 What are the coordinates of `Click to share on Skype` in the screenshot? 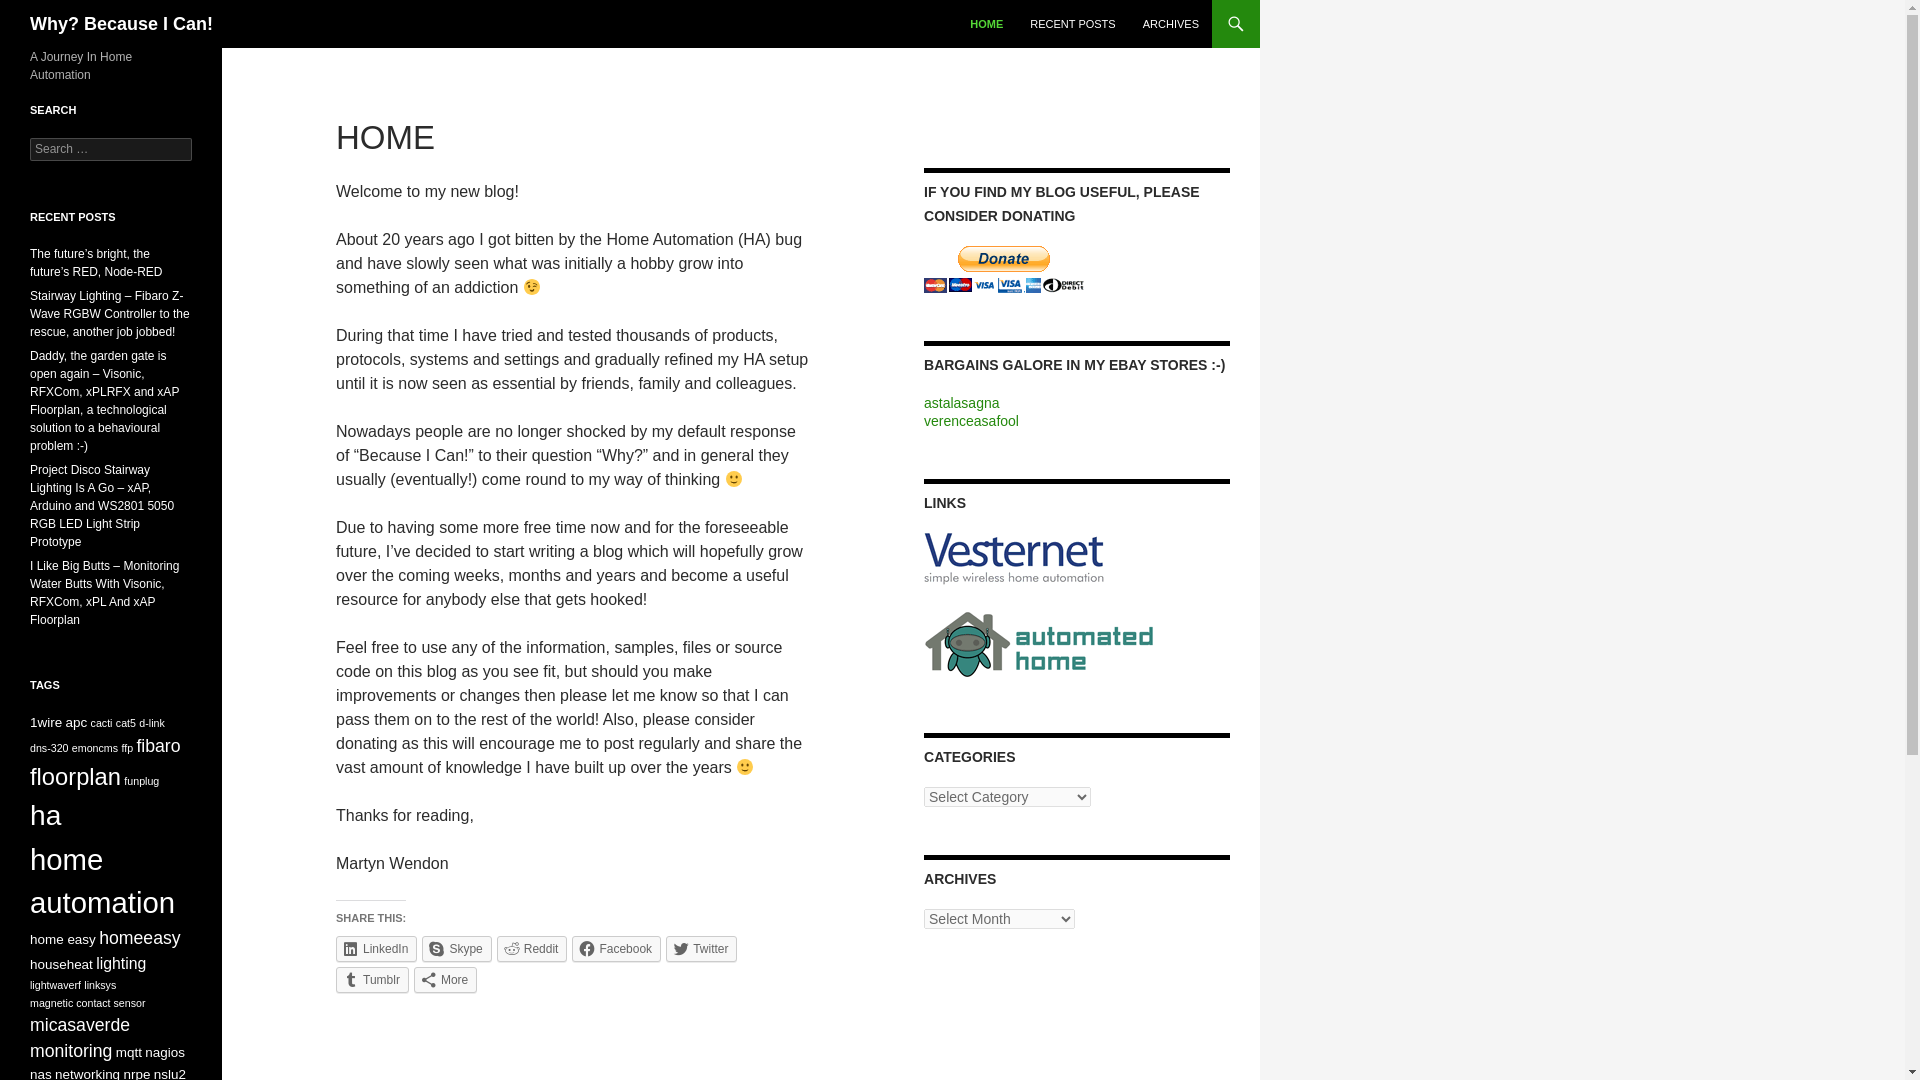 It's located at (456, 949).